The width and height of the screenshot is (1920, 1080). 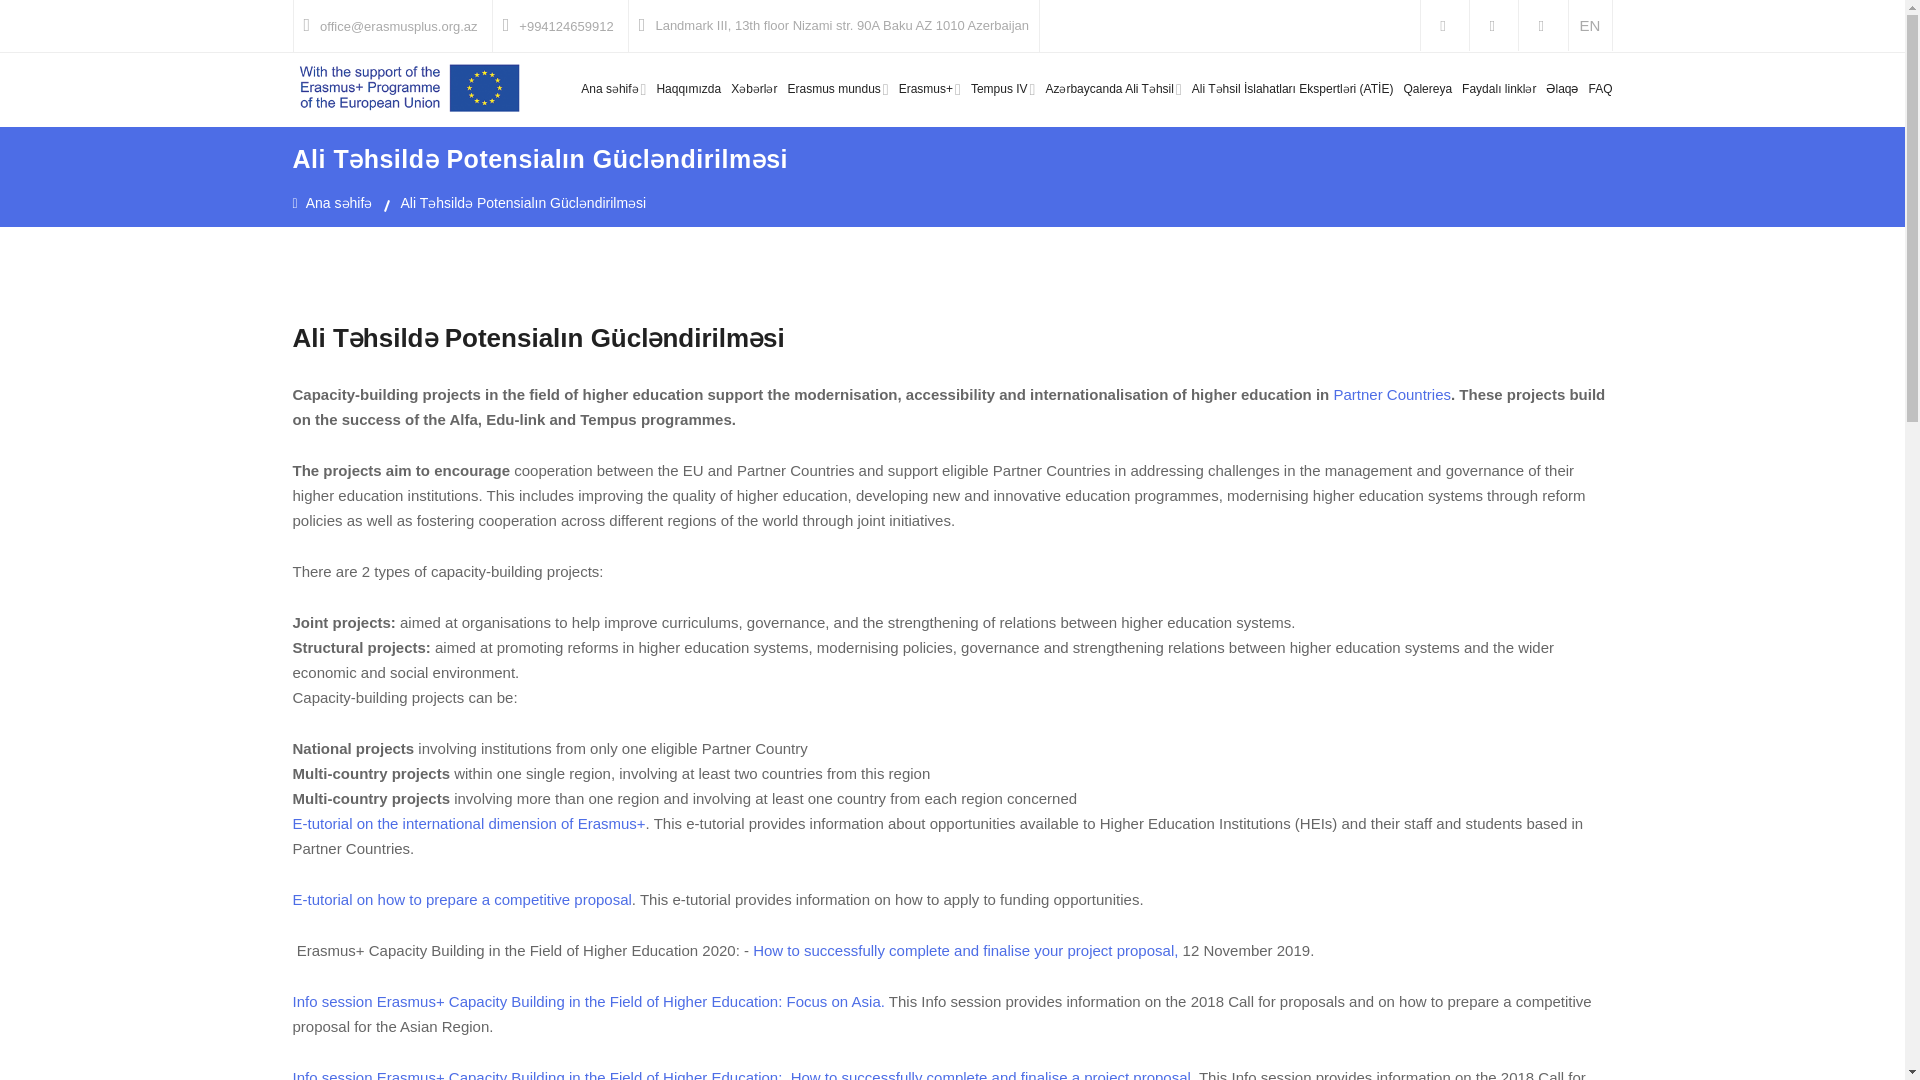 I want to click on Tempus IV, so click(x=1004, y=88).